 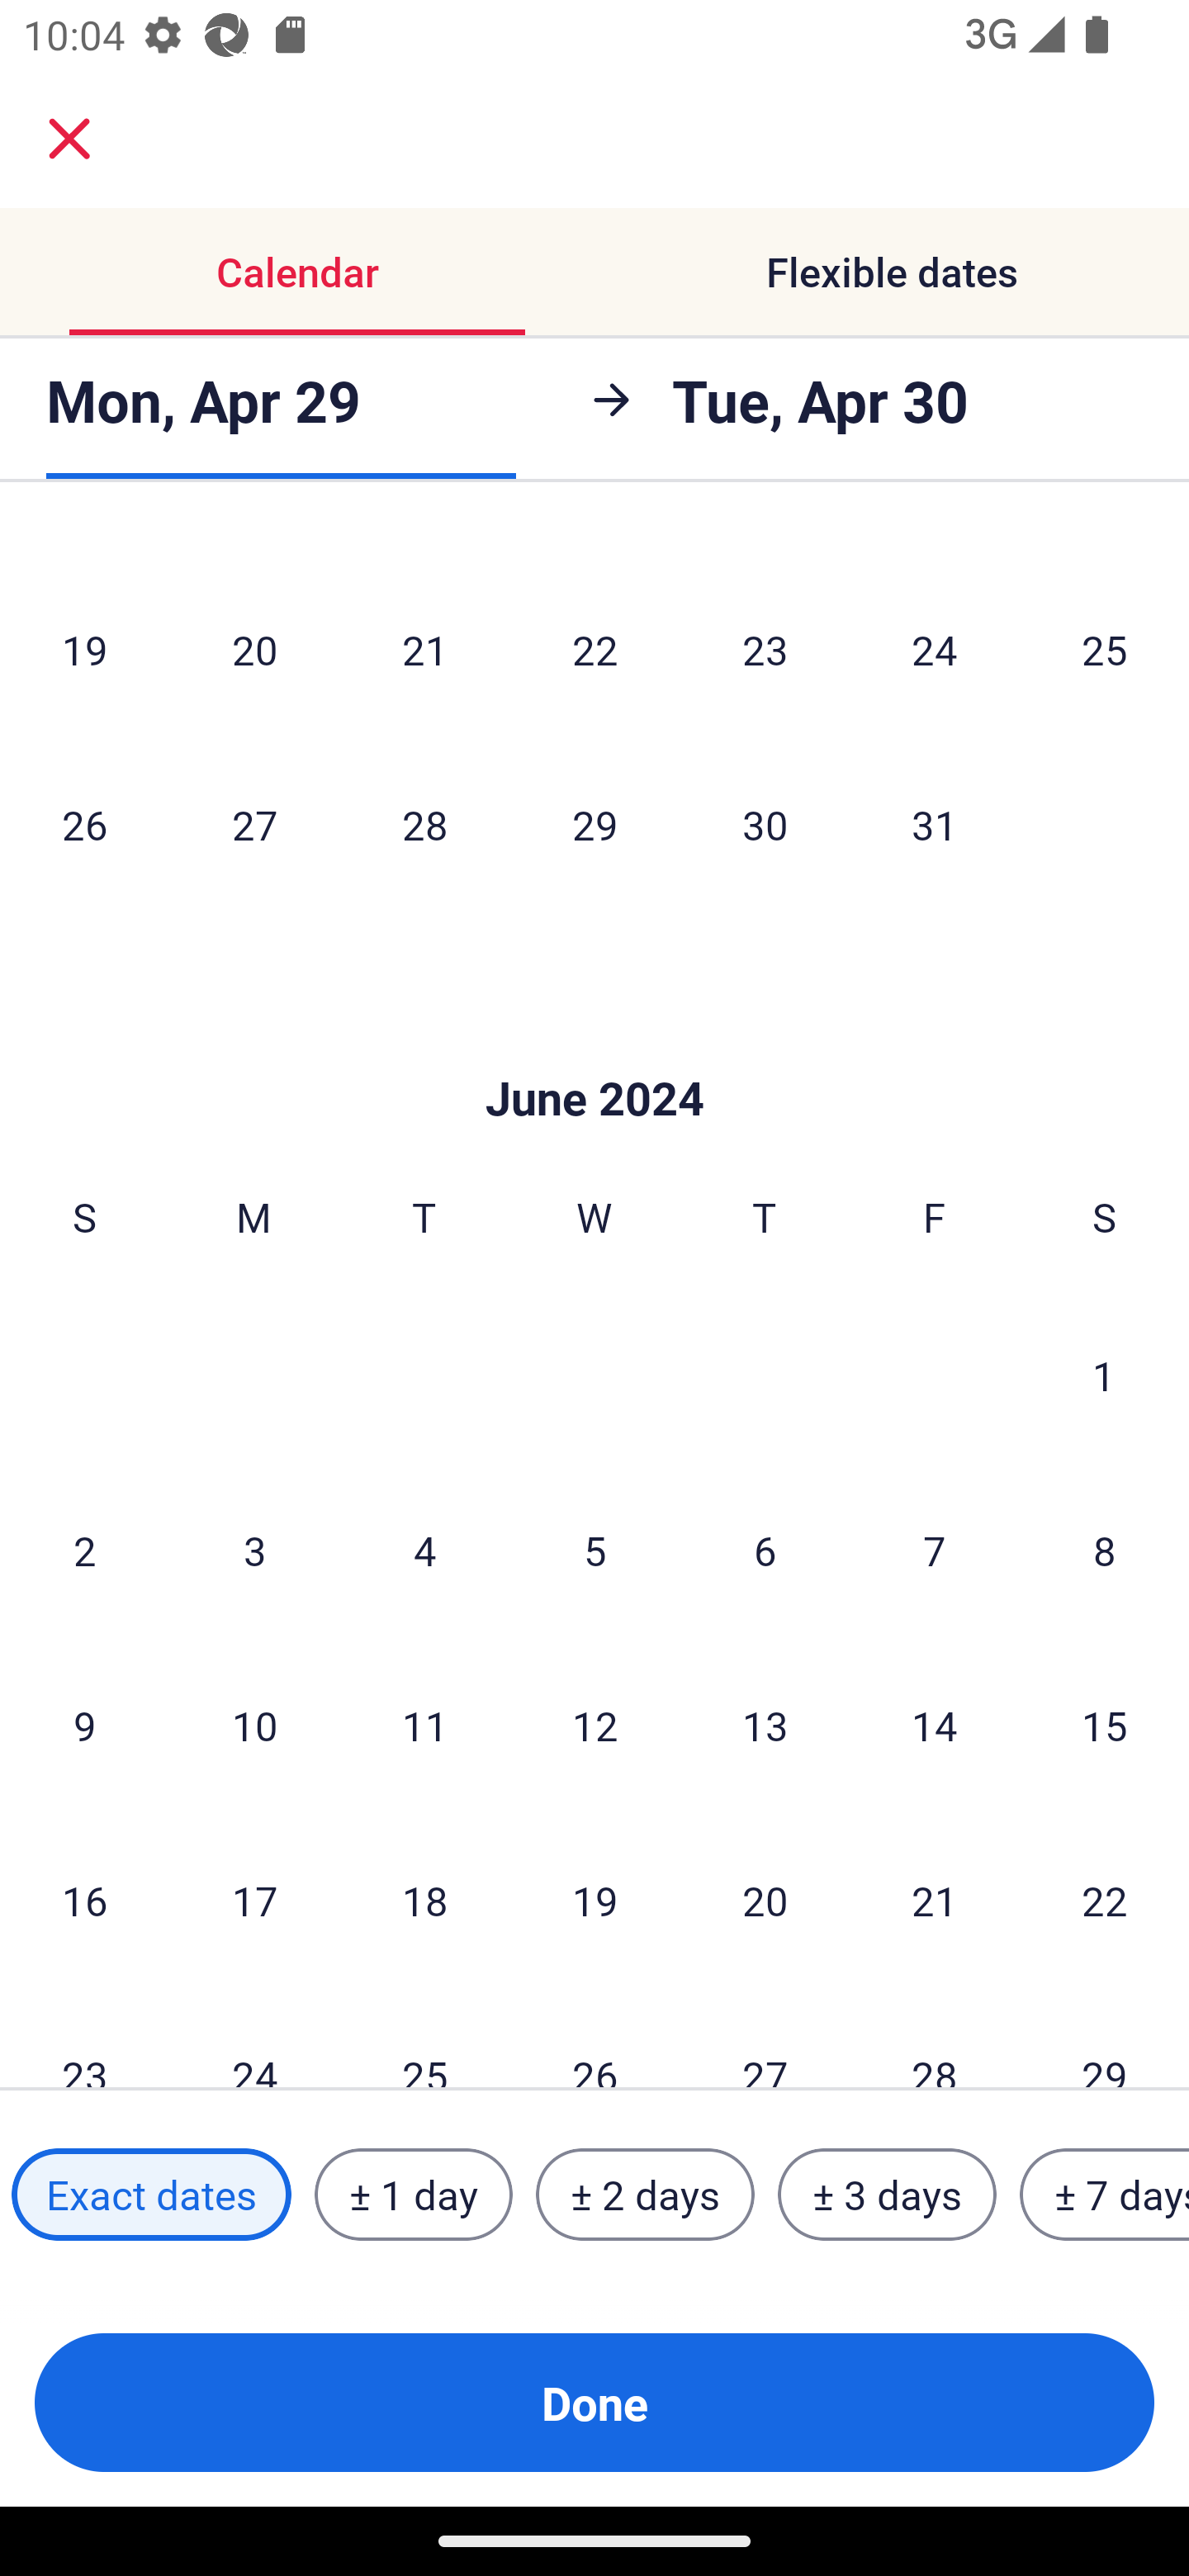 I want to click on 19 Sunday, May 19, 2024, so click(x=84, y=649).